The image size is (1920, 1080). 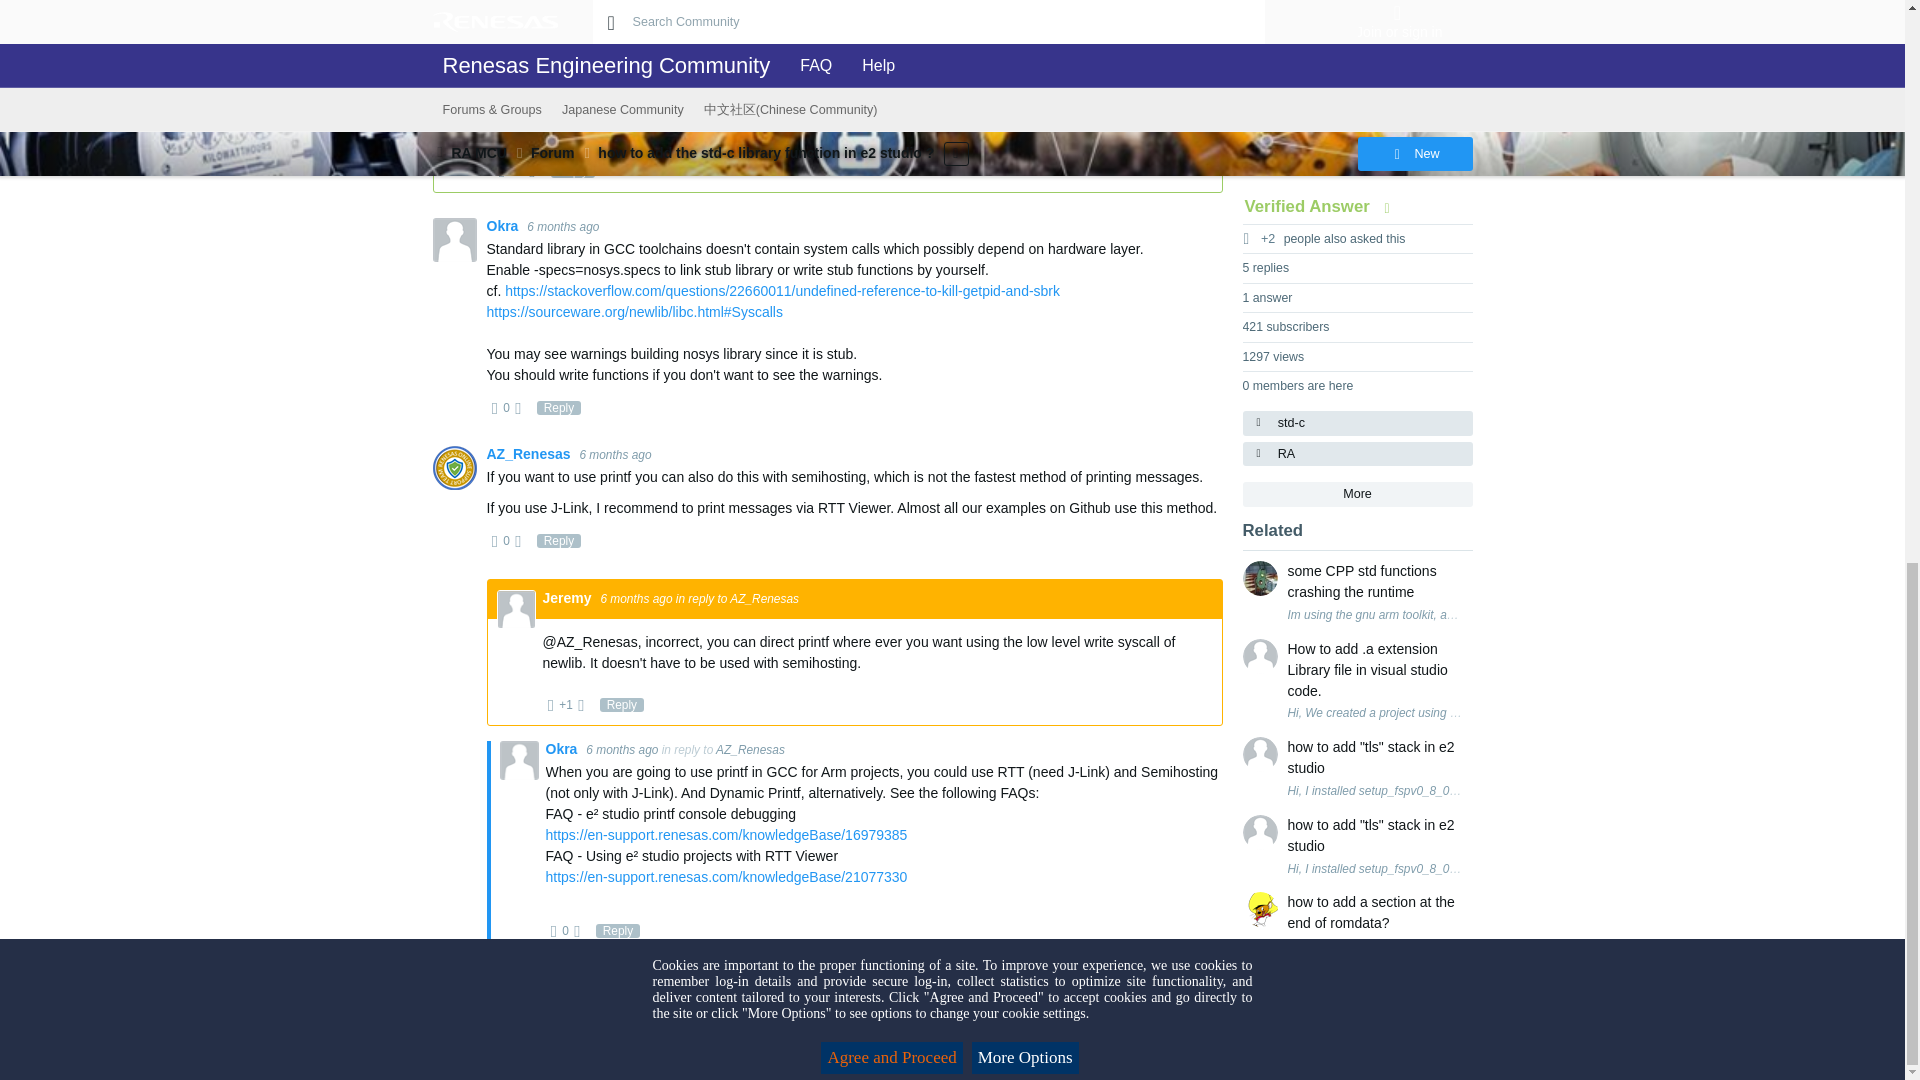 What do you see at coordinates (1376, 757) in the screenshot?
I see `how to add "tls" stack in e2 studio` at bounding box center [1376, 757].